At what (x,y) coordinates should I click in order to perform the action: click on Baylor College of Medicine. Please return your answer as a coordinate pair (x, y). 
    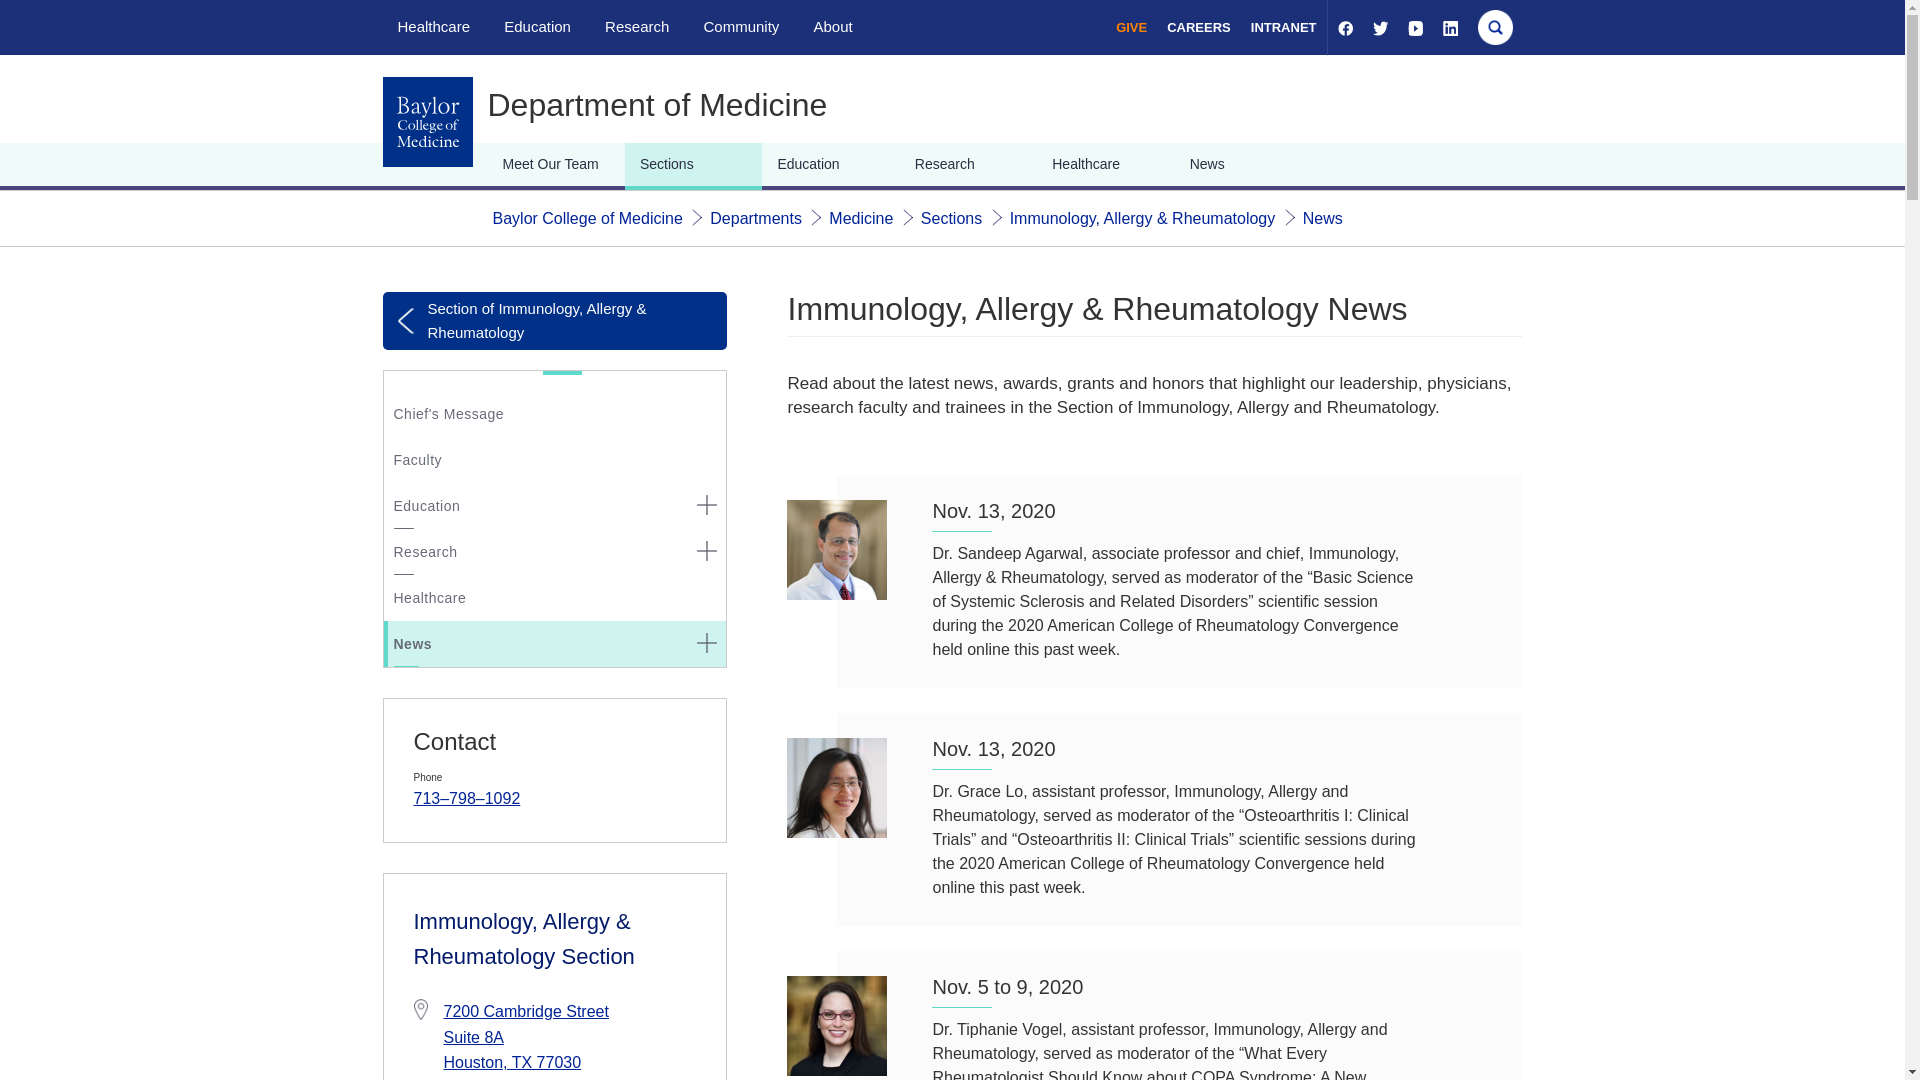
    Looking at the image, I should click on (586, 218).